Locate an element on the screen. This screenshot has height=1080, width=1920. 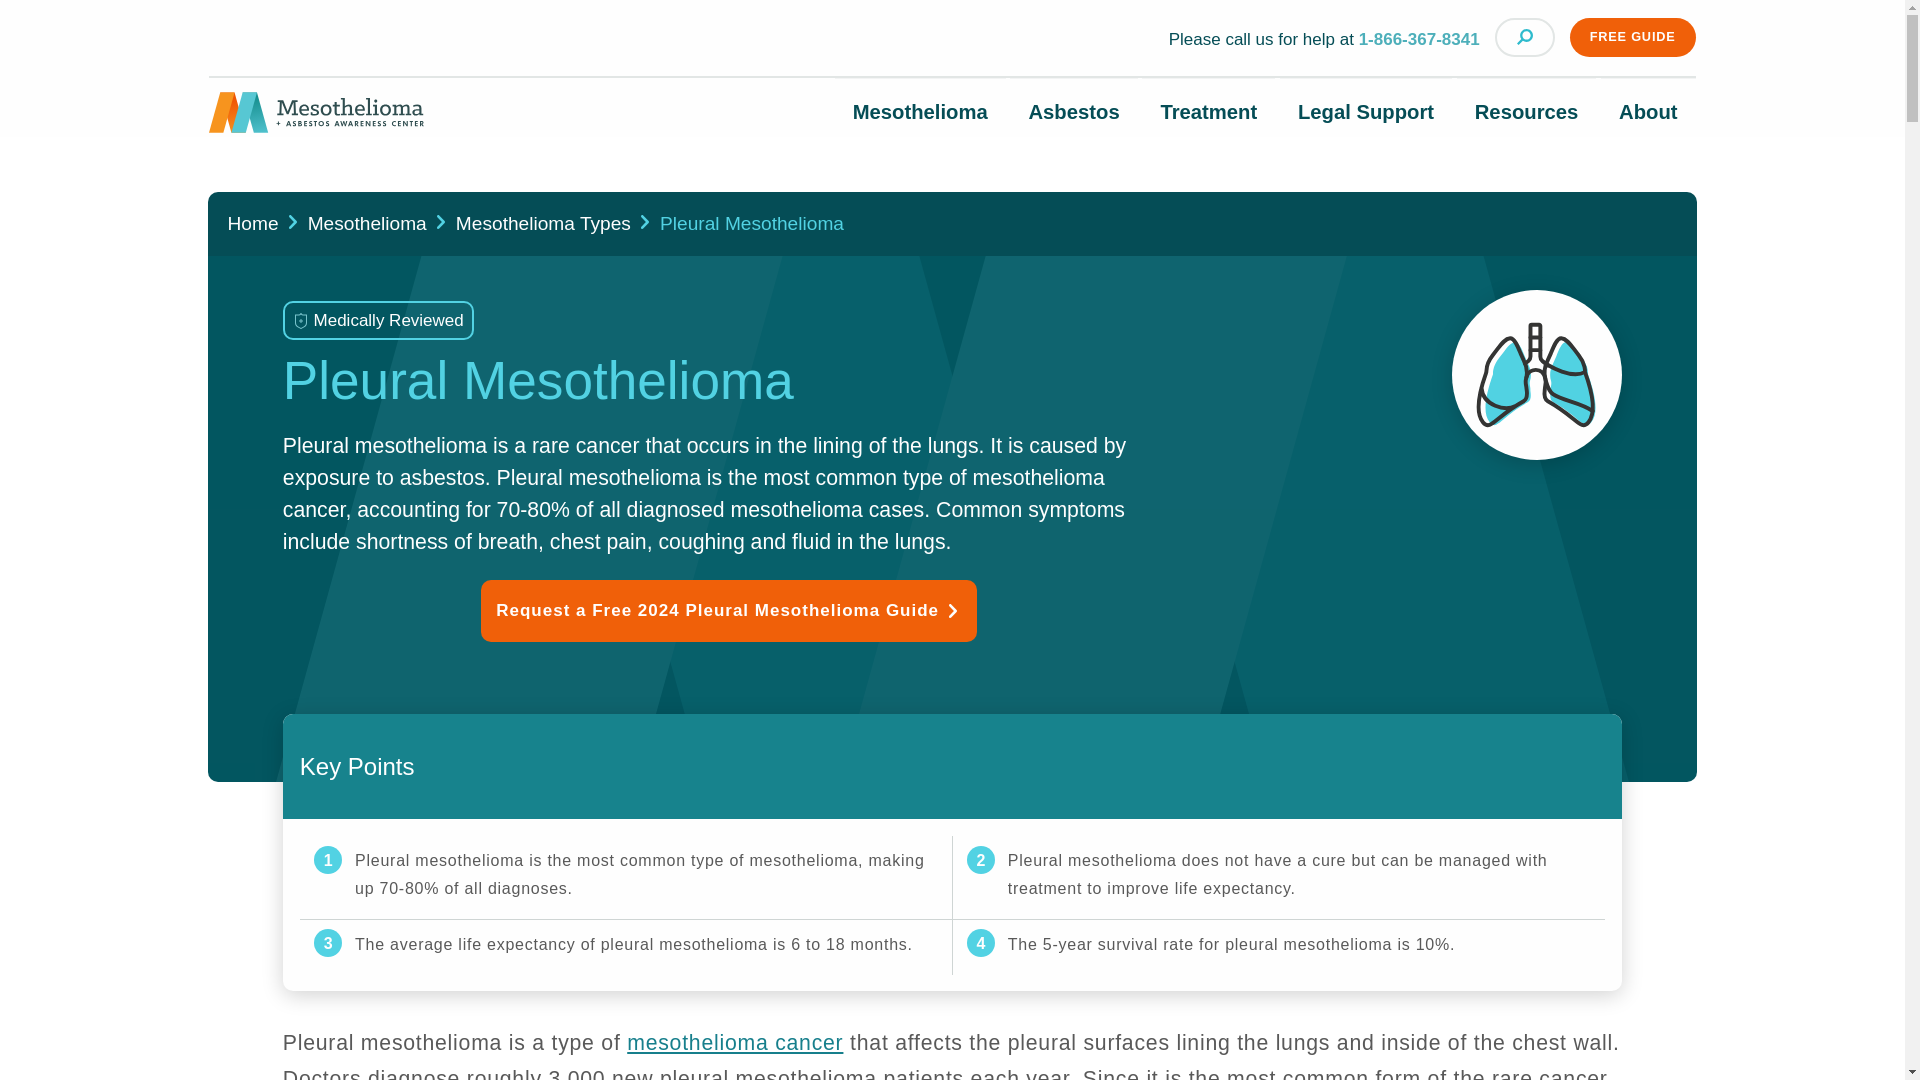
Treatment is located at coordinates (1208, 112).